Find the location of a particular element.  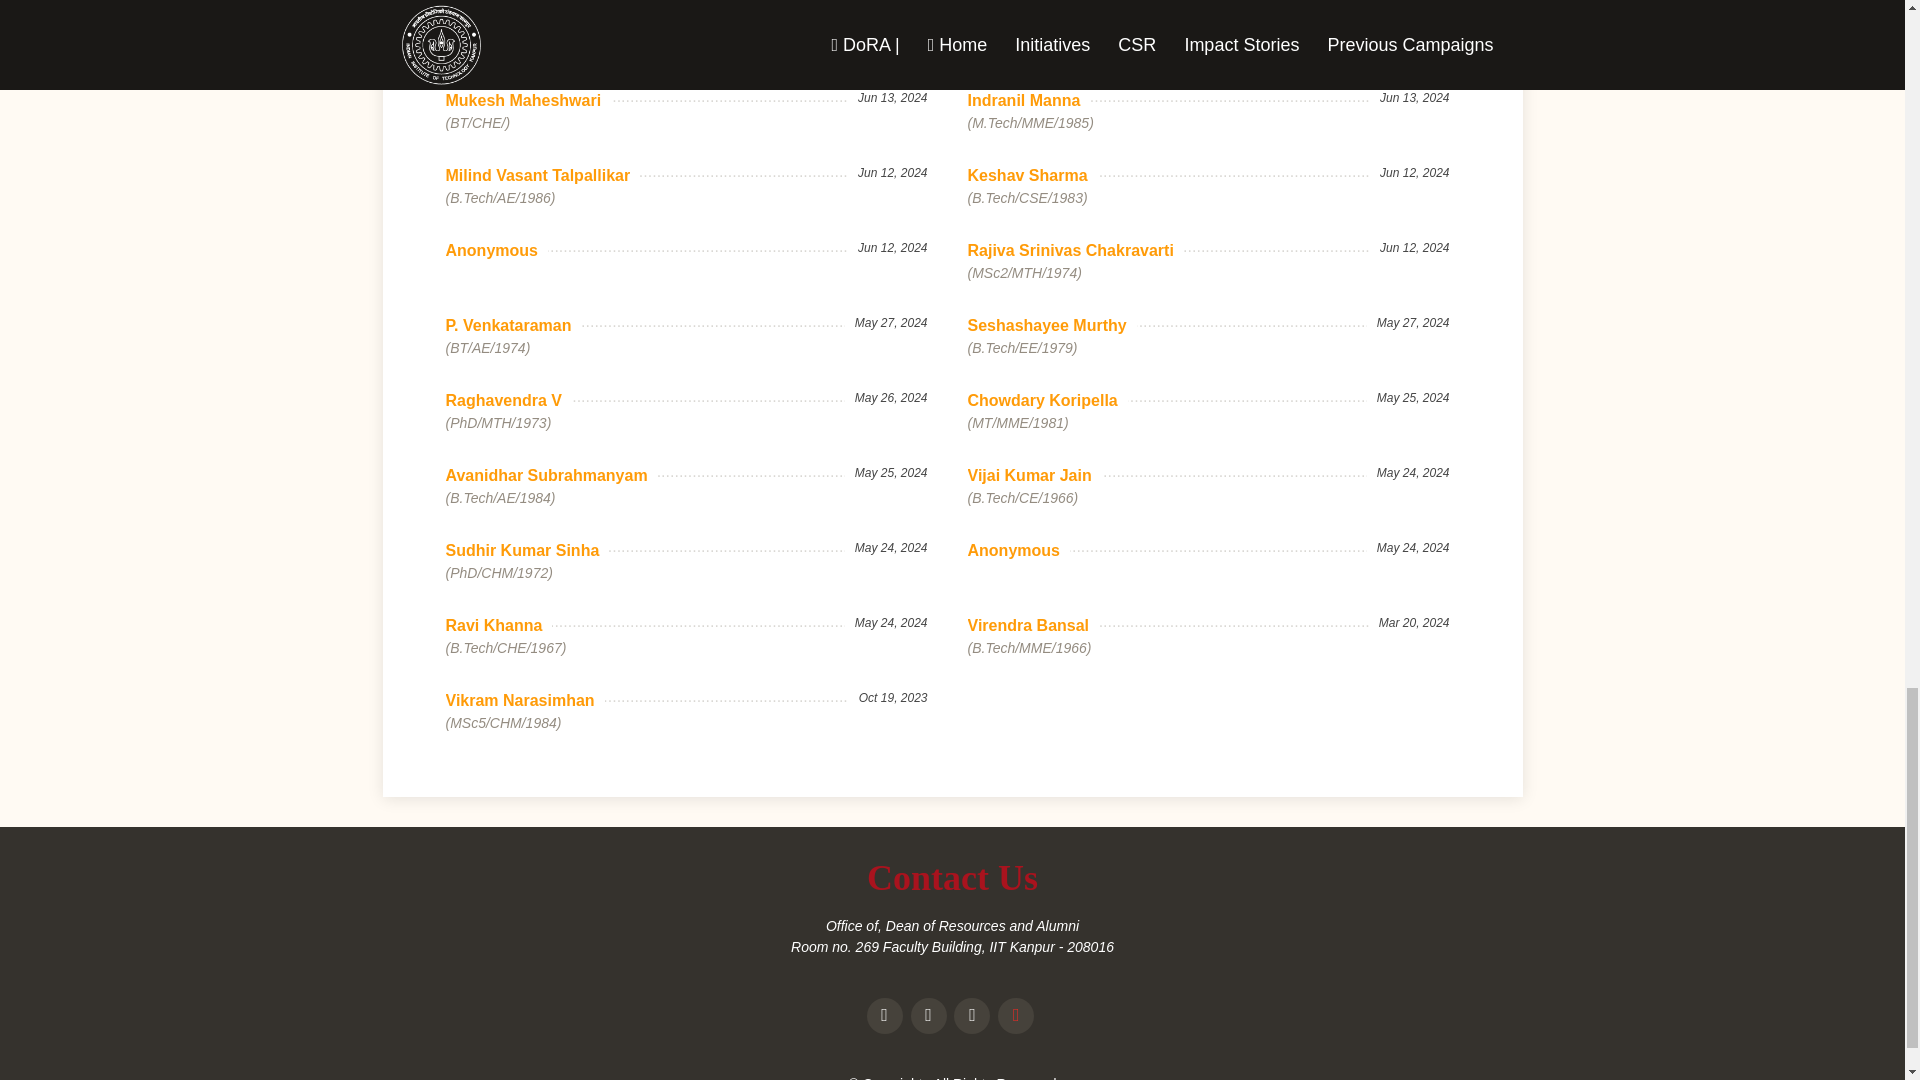

Anup Kishore Talwar is located at coordinates (530, 26).